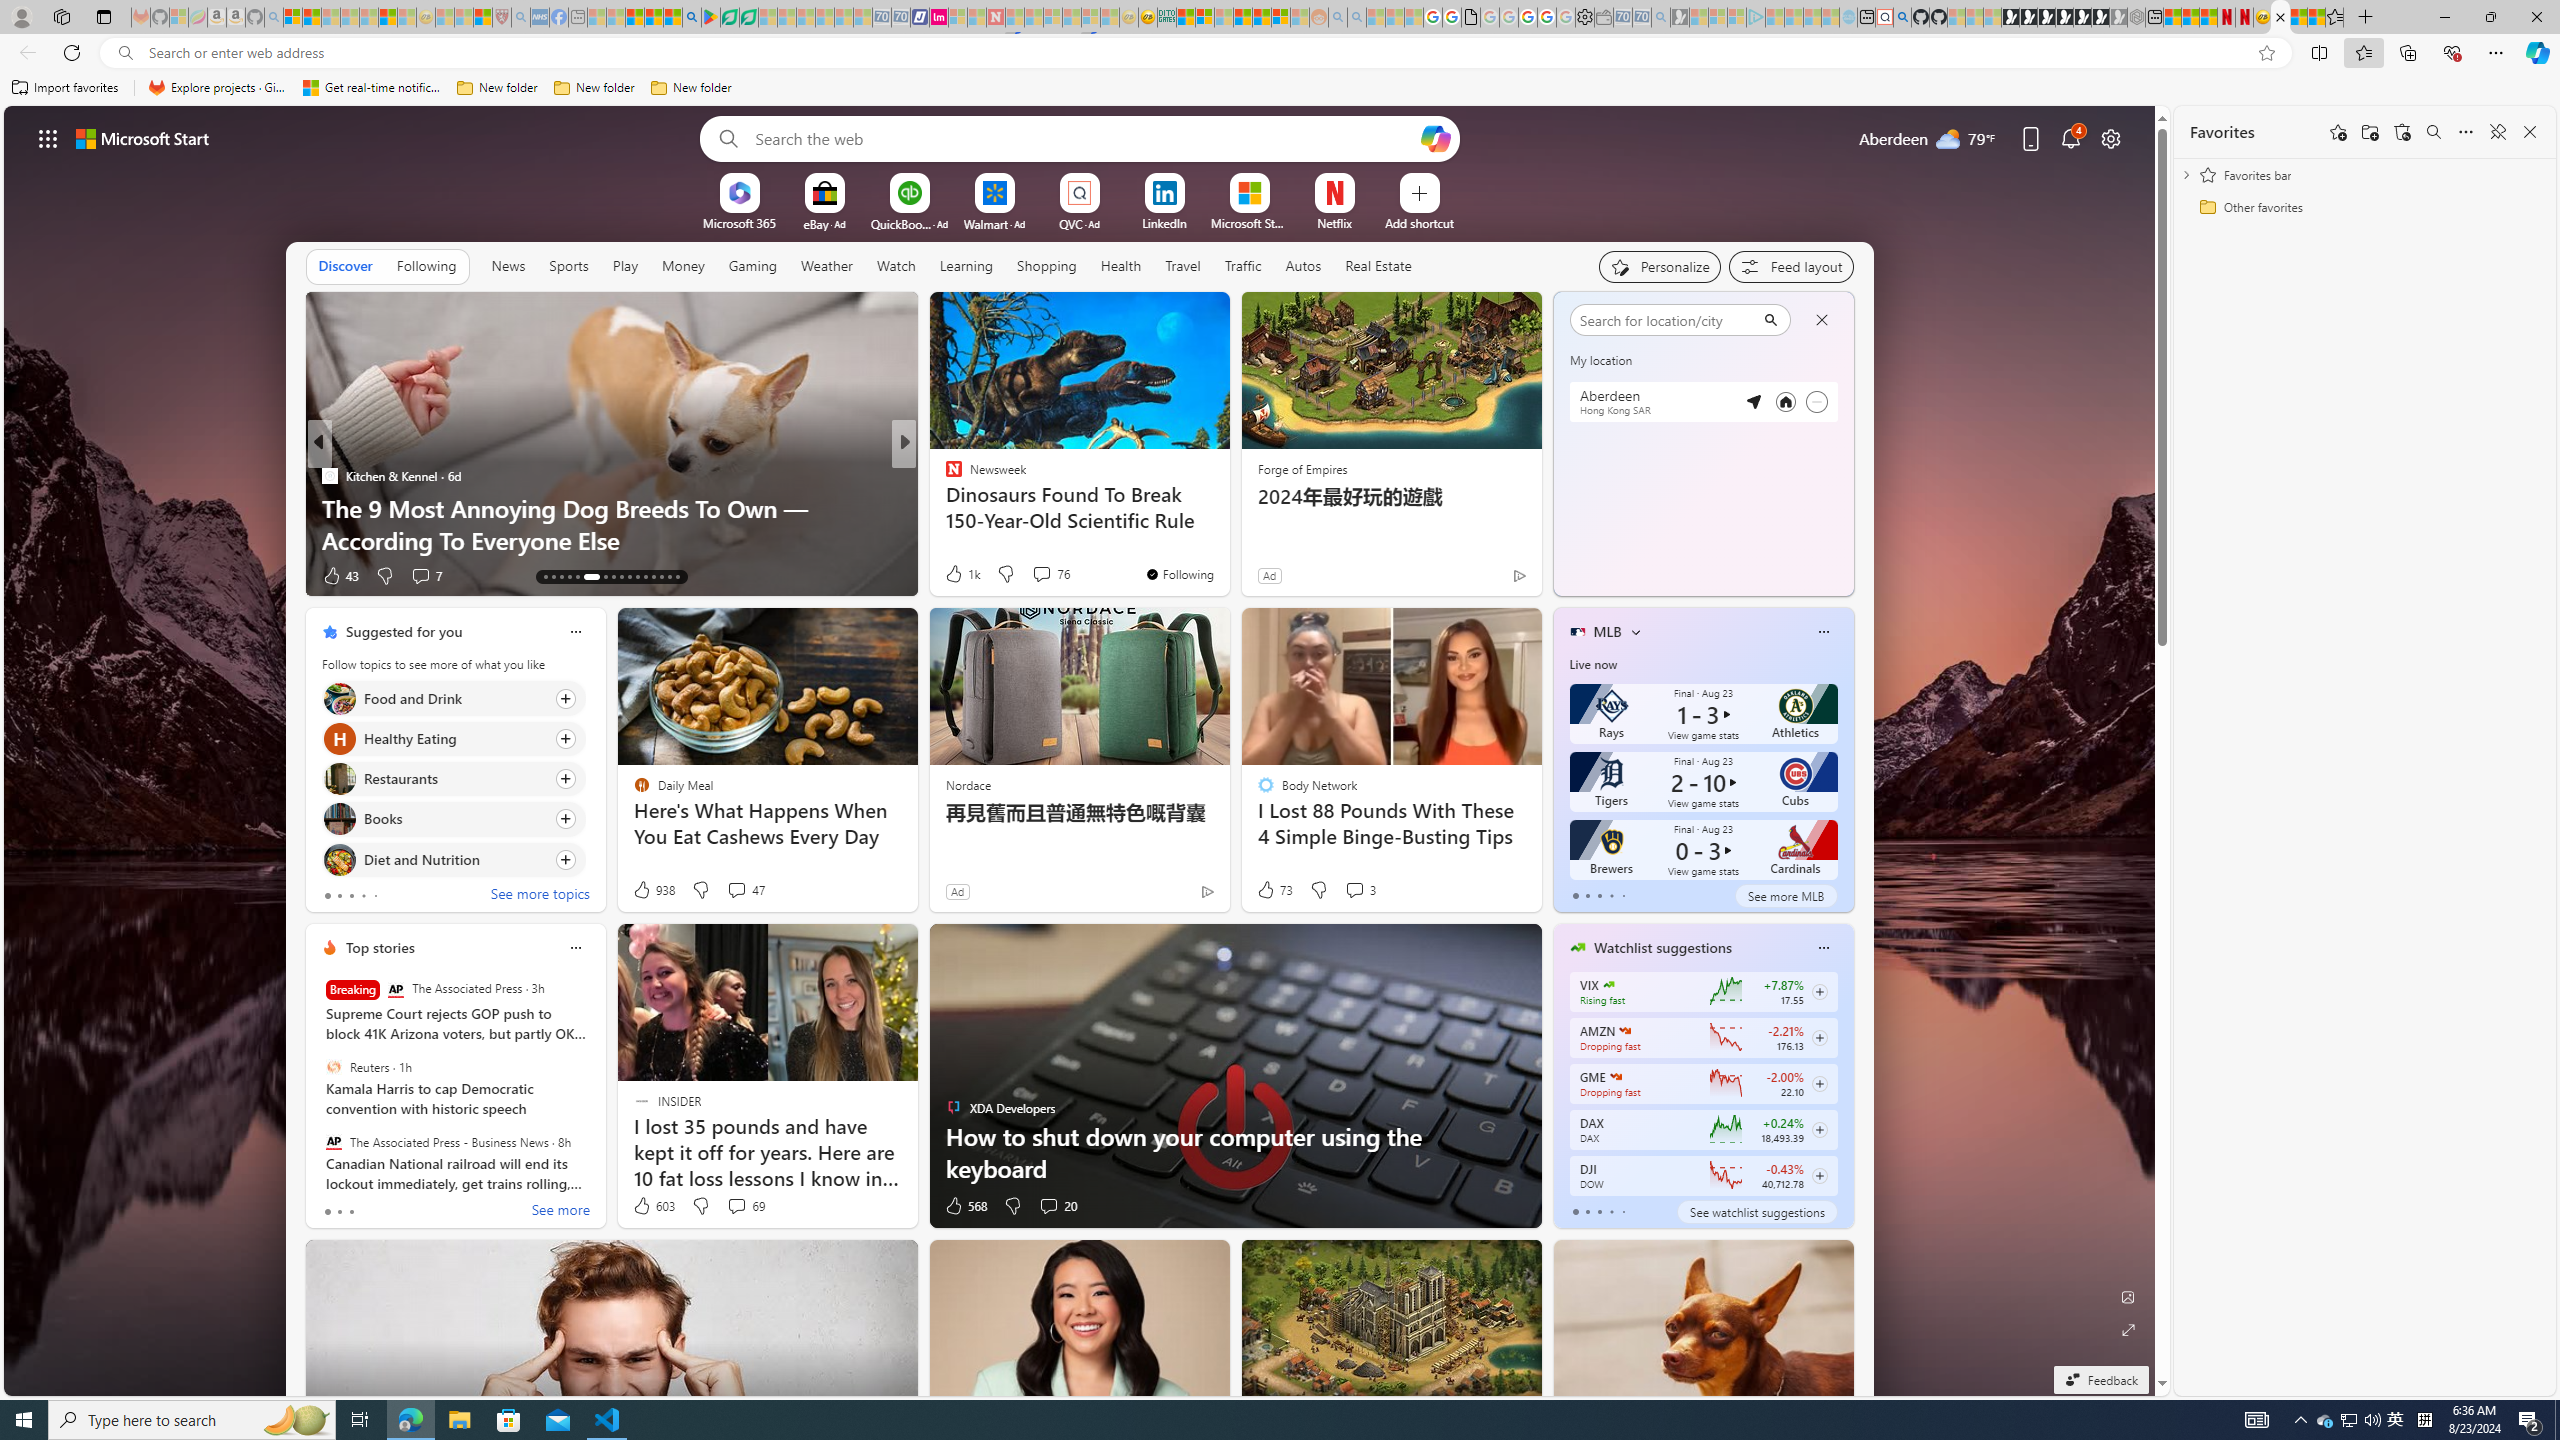 The width and height of the screenshot is (2560, 1440). Describe the element at coordinates (1419, 222) in the screenshot. I see `Add a site` at that location.